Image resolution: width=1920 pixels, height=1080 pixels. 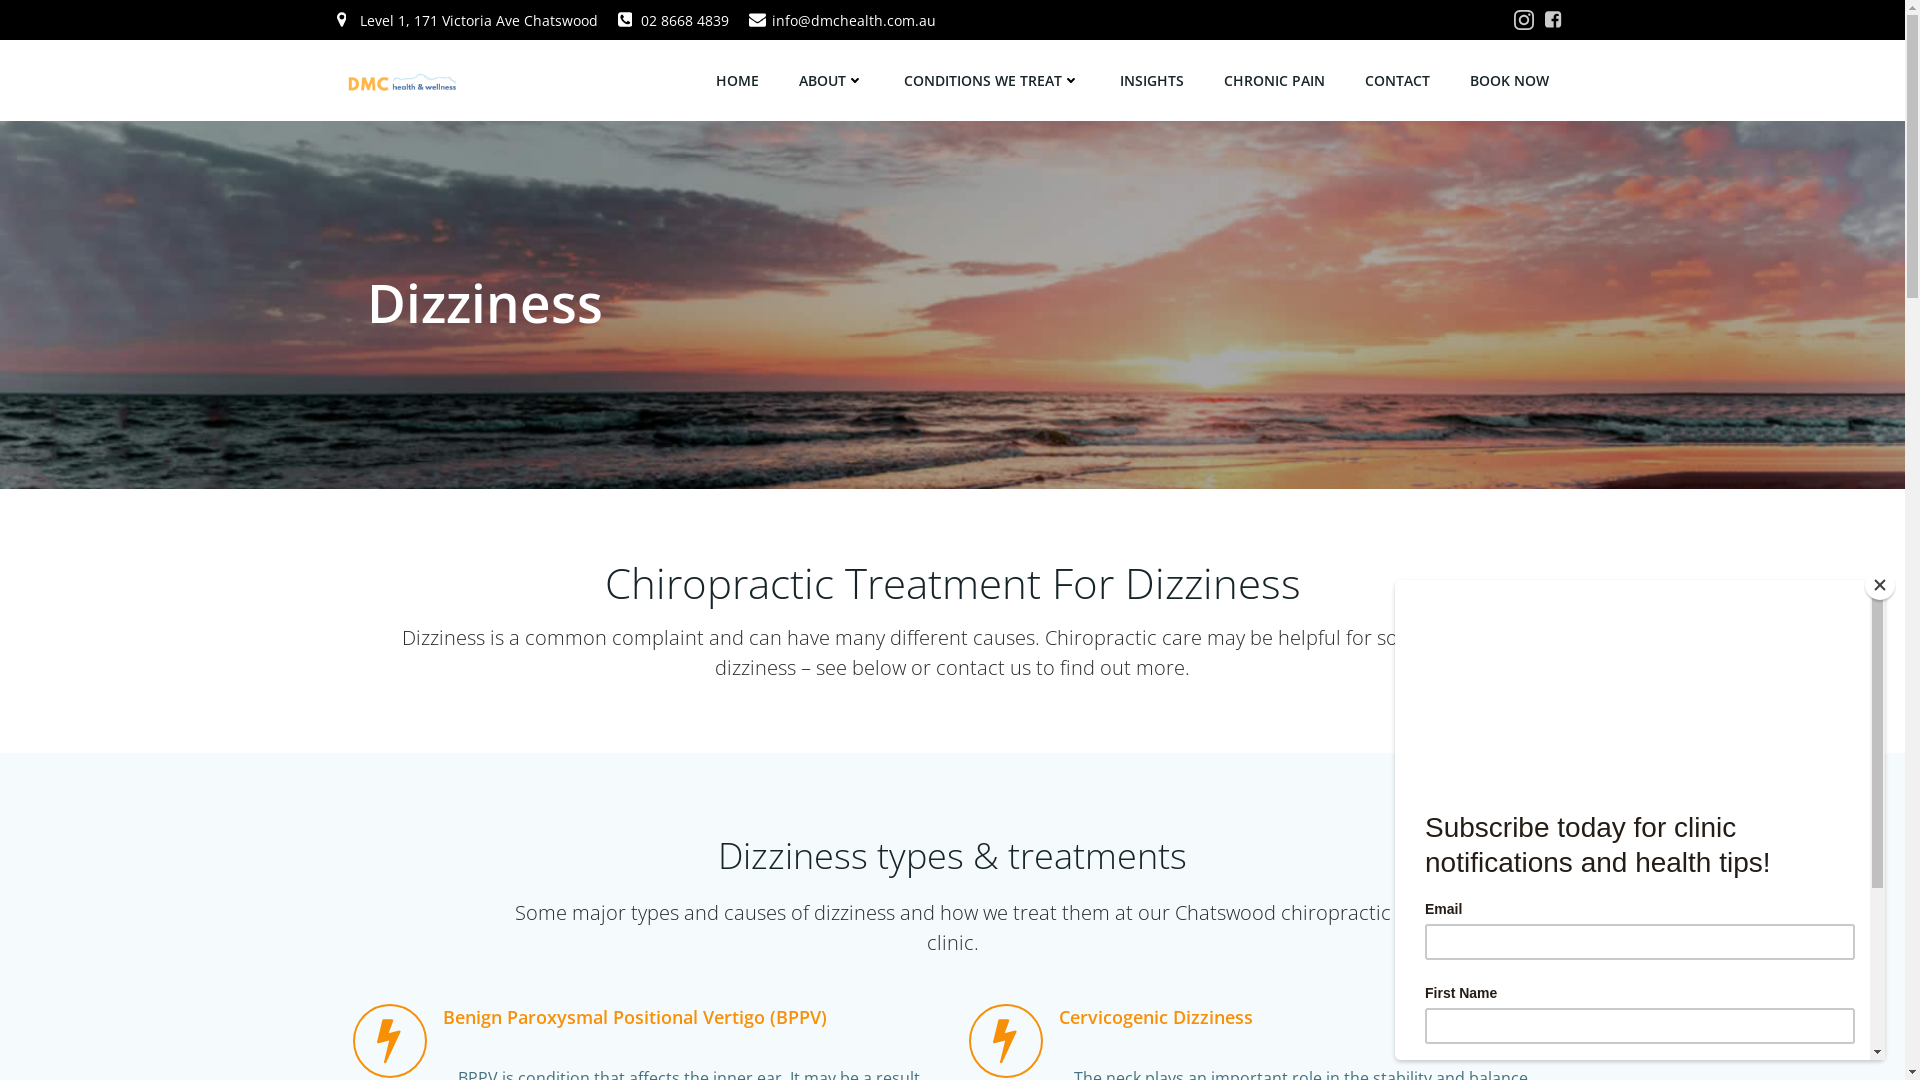 I want to click on info@dmchealth.com.au, so click(x=842, y=20).